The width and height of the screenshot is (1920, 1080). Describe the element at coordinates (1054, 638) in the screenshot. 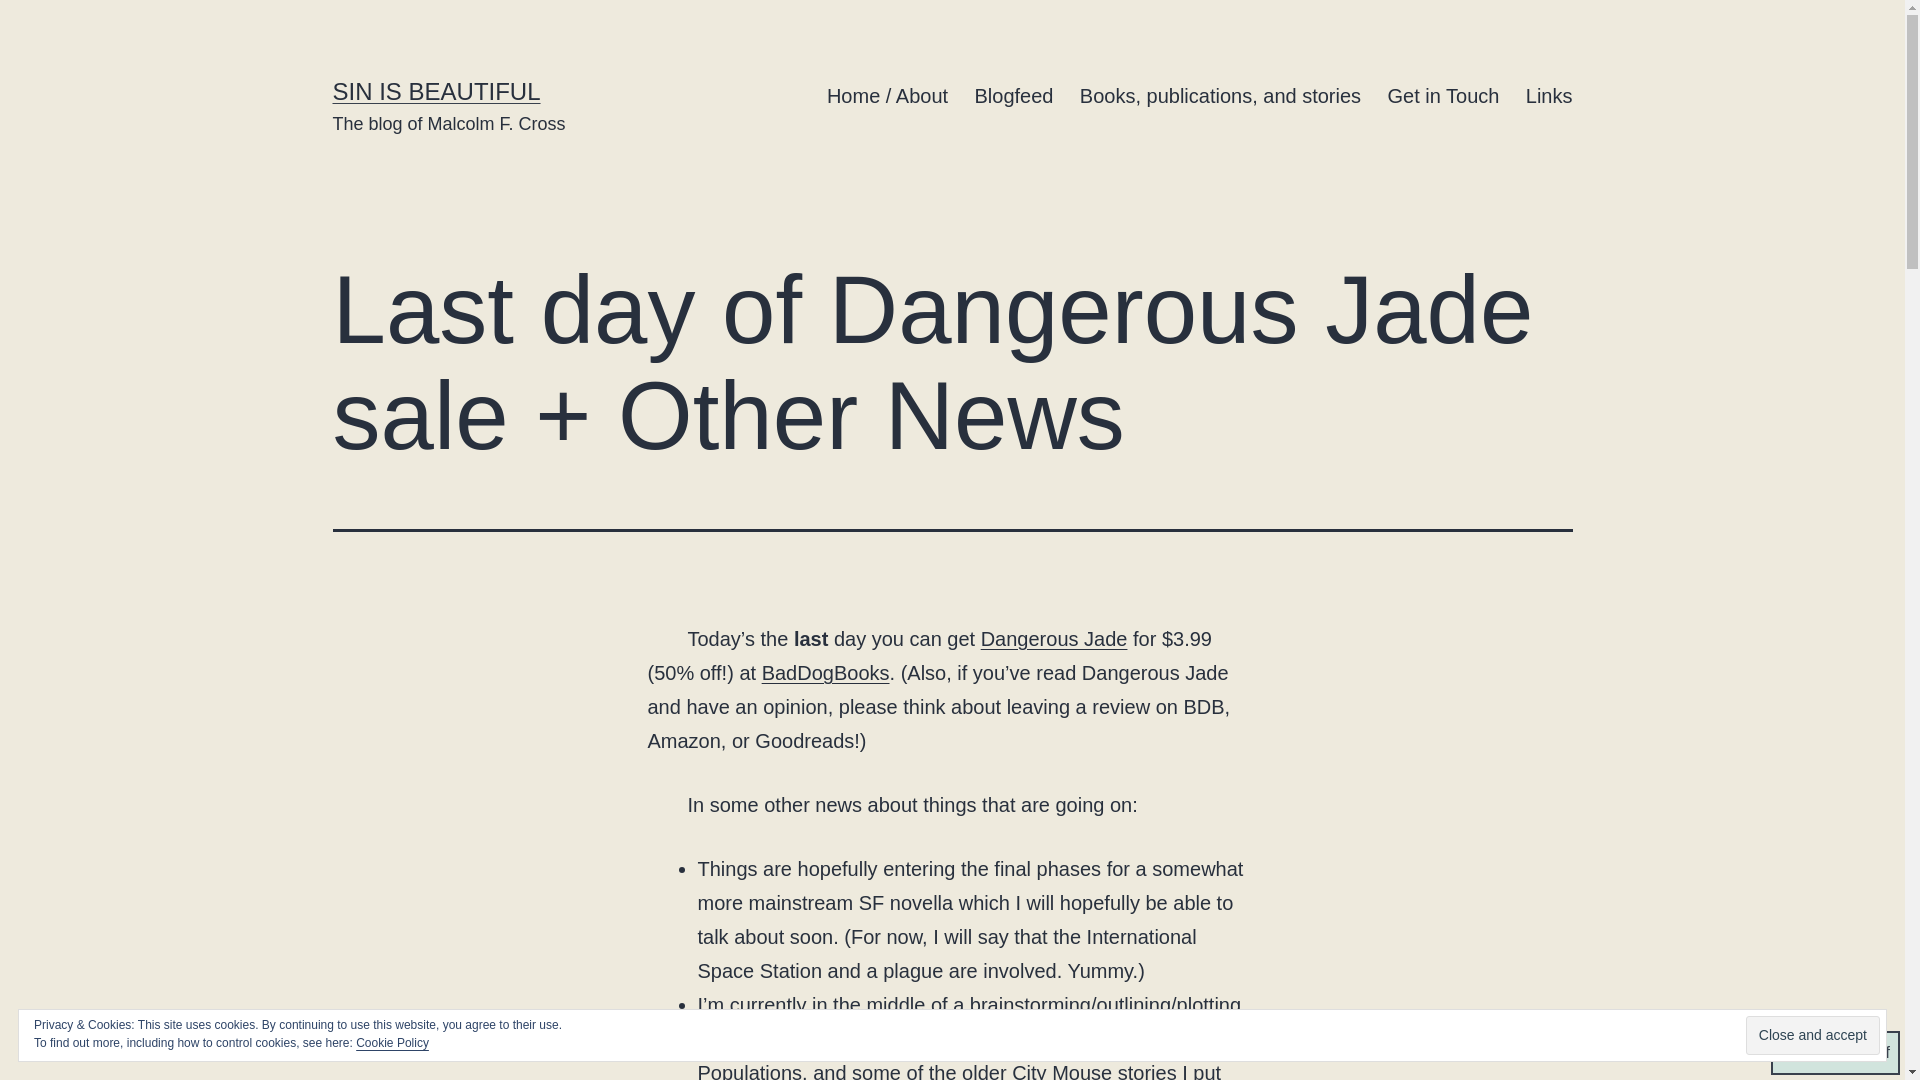

I see `Dangerous Jade` at that location.